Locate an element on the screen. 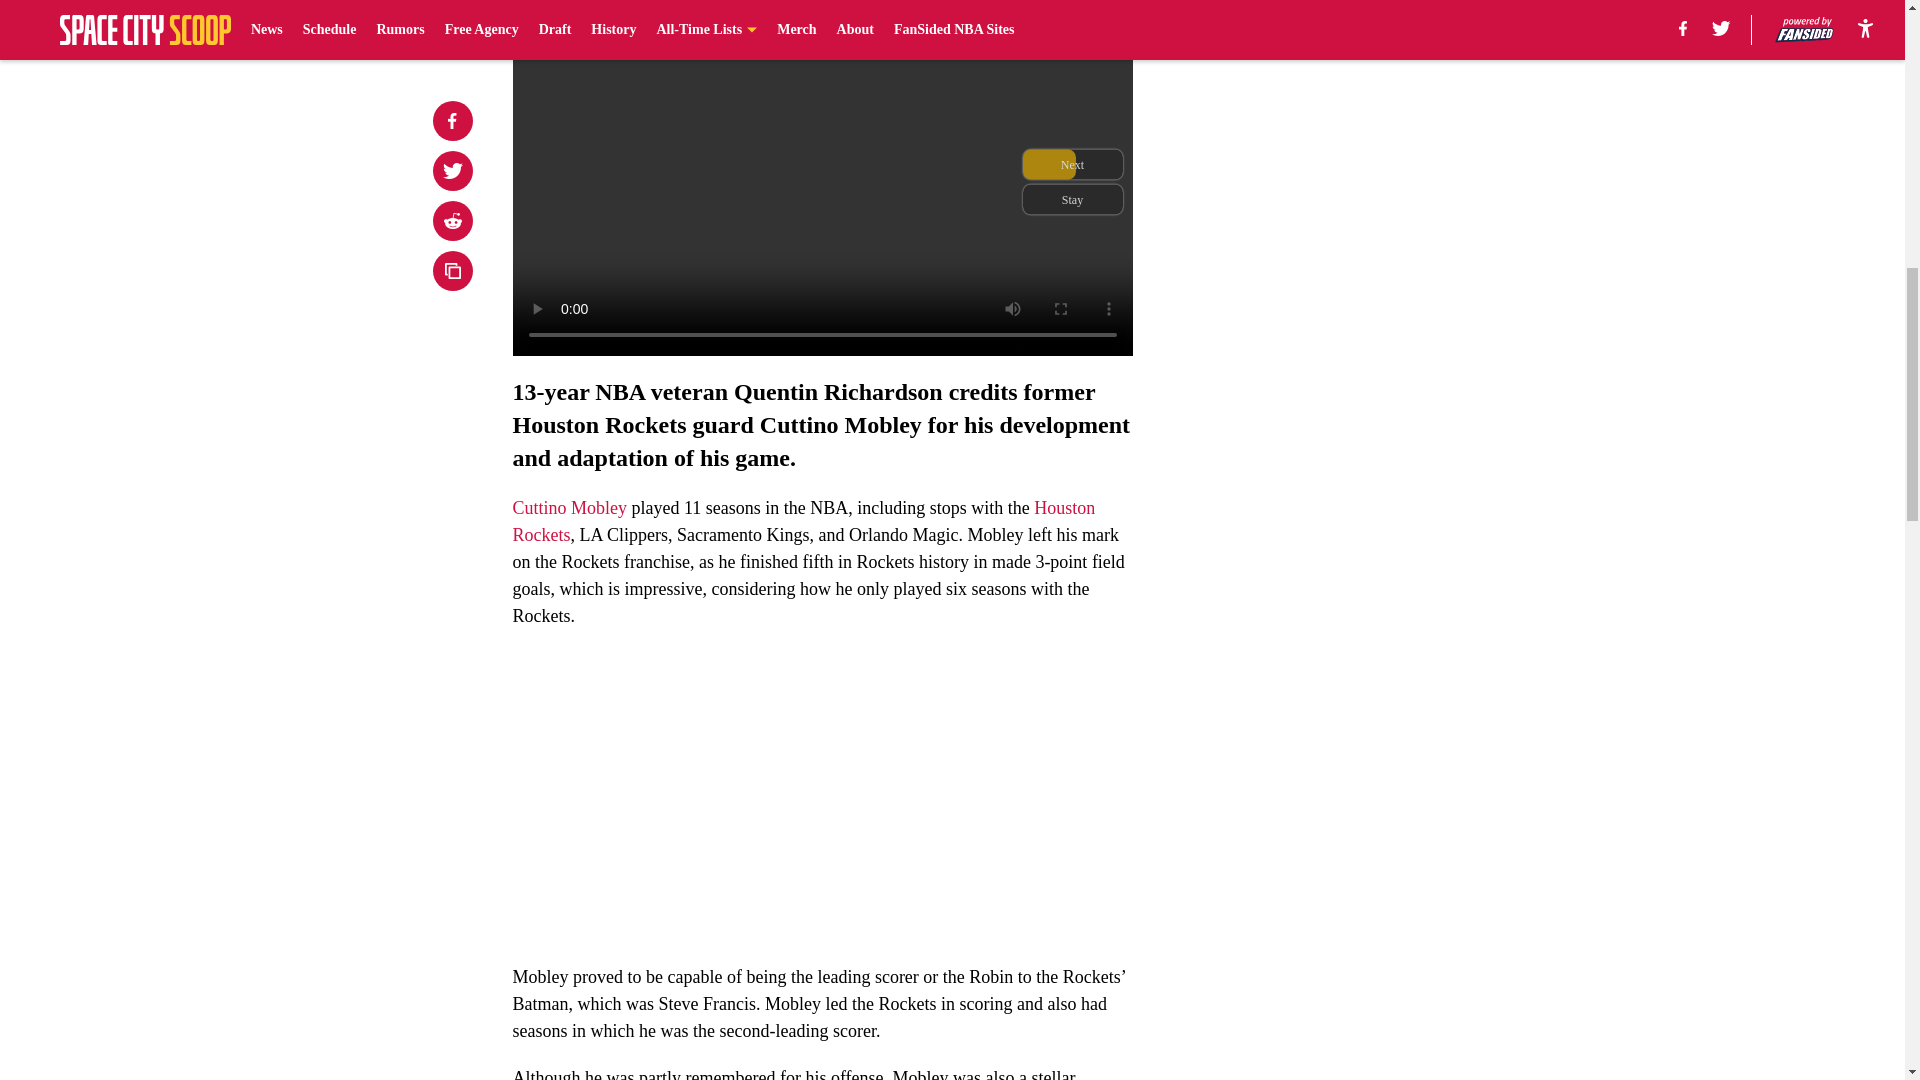 Image resolution: width=1920 pixels, height=1080 pixels. Cuttino Mobley is located at coordinates (570, 508).